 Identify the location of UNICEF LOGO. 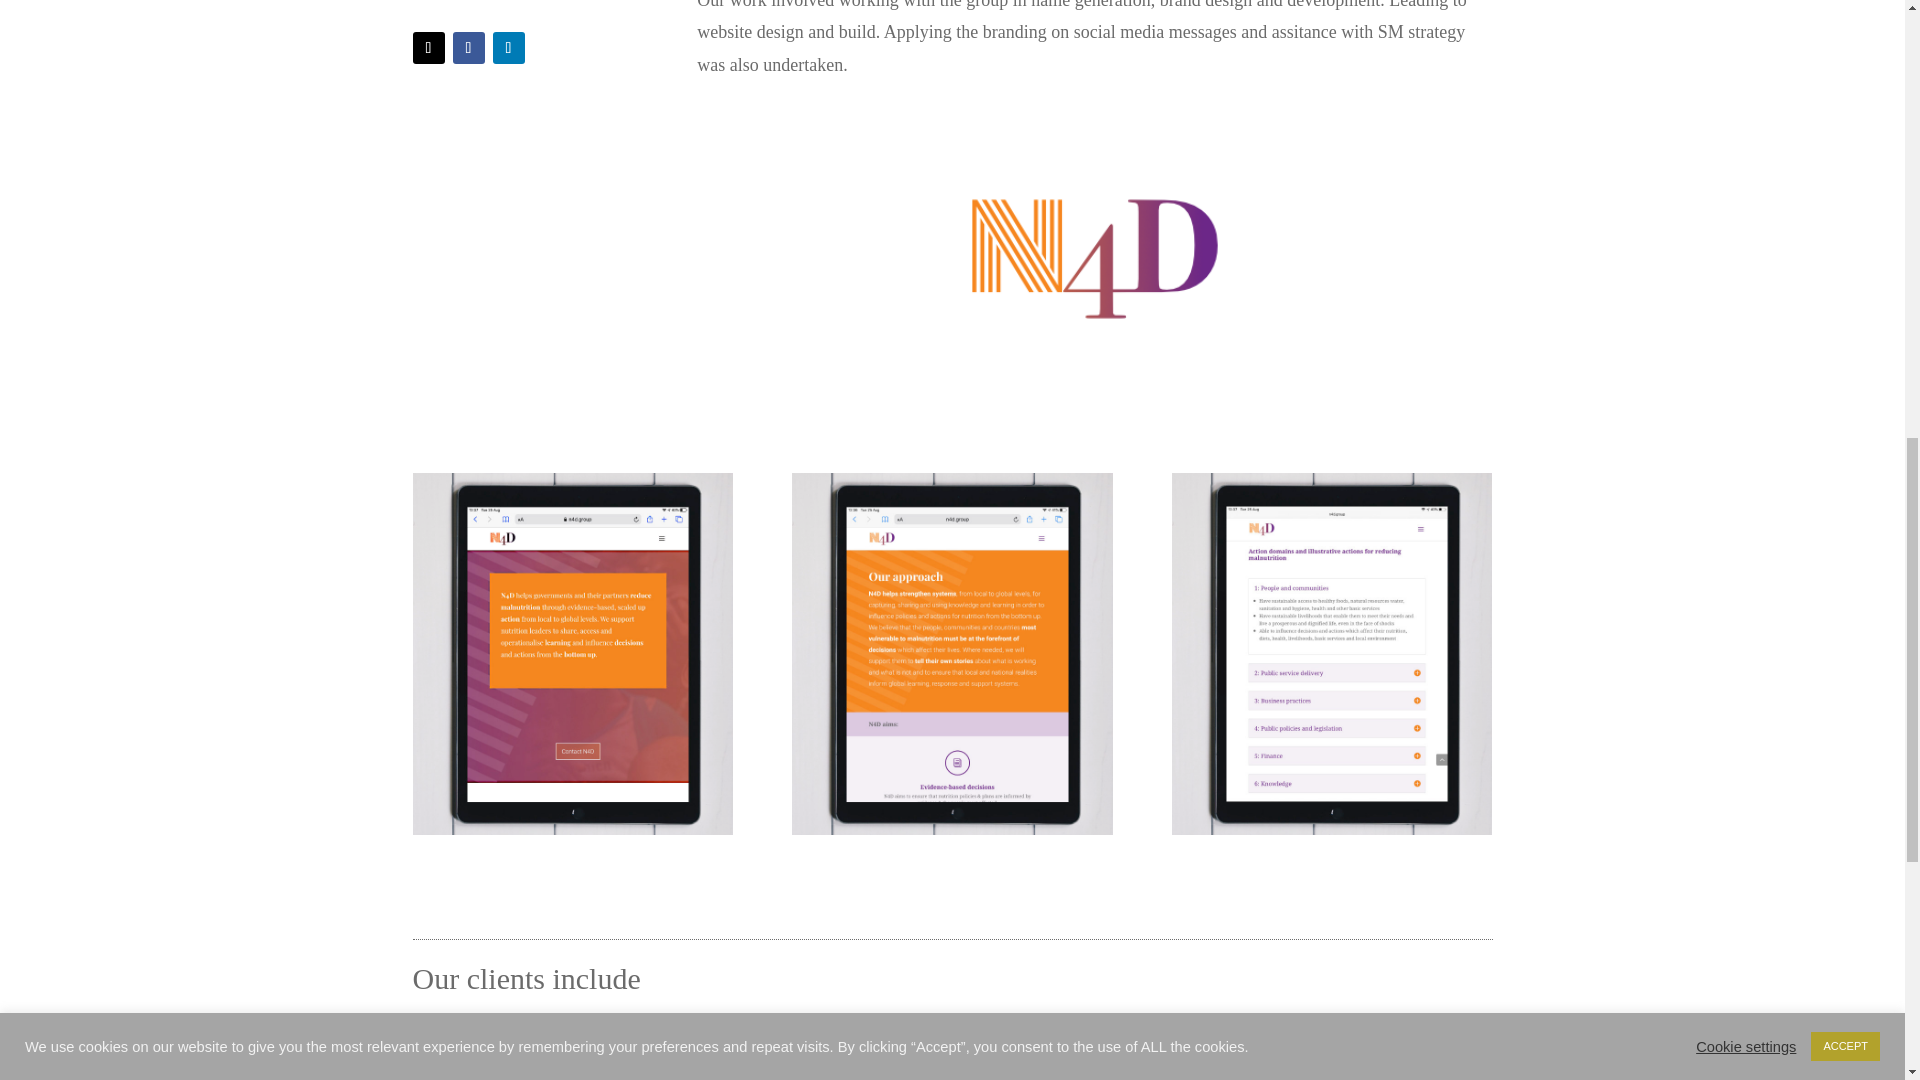
(666, 1062).